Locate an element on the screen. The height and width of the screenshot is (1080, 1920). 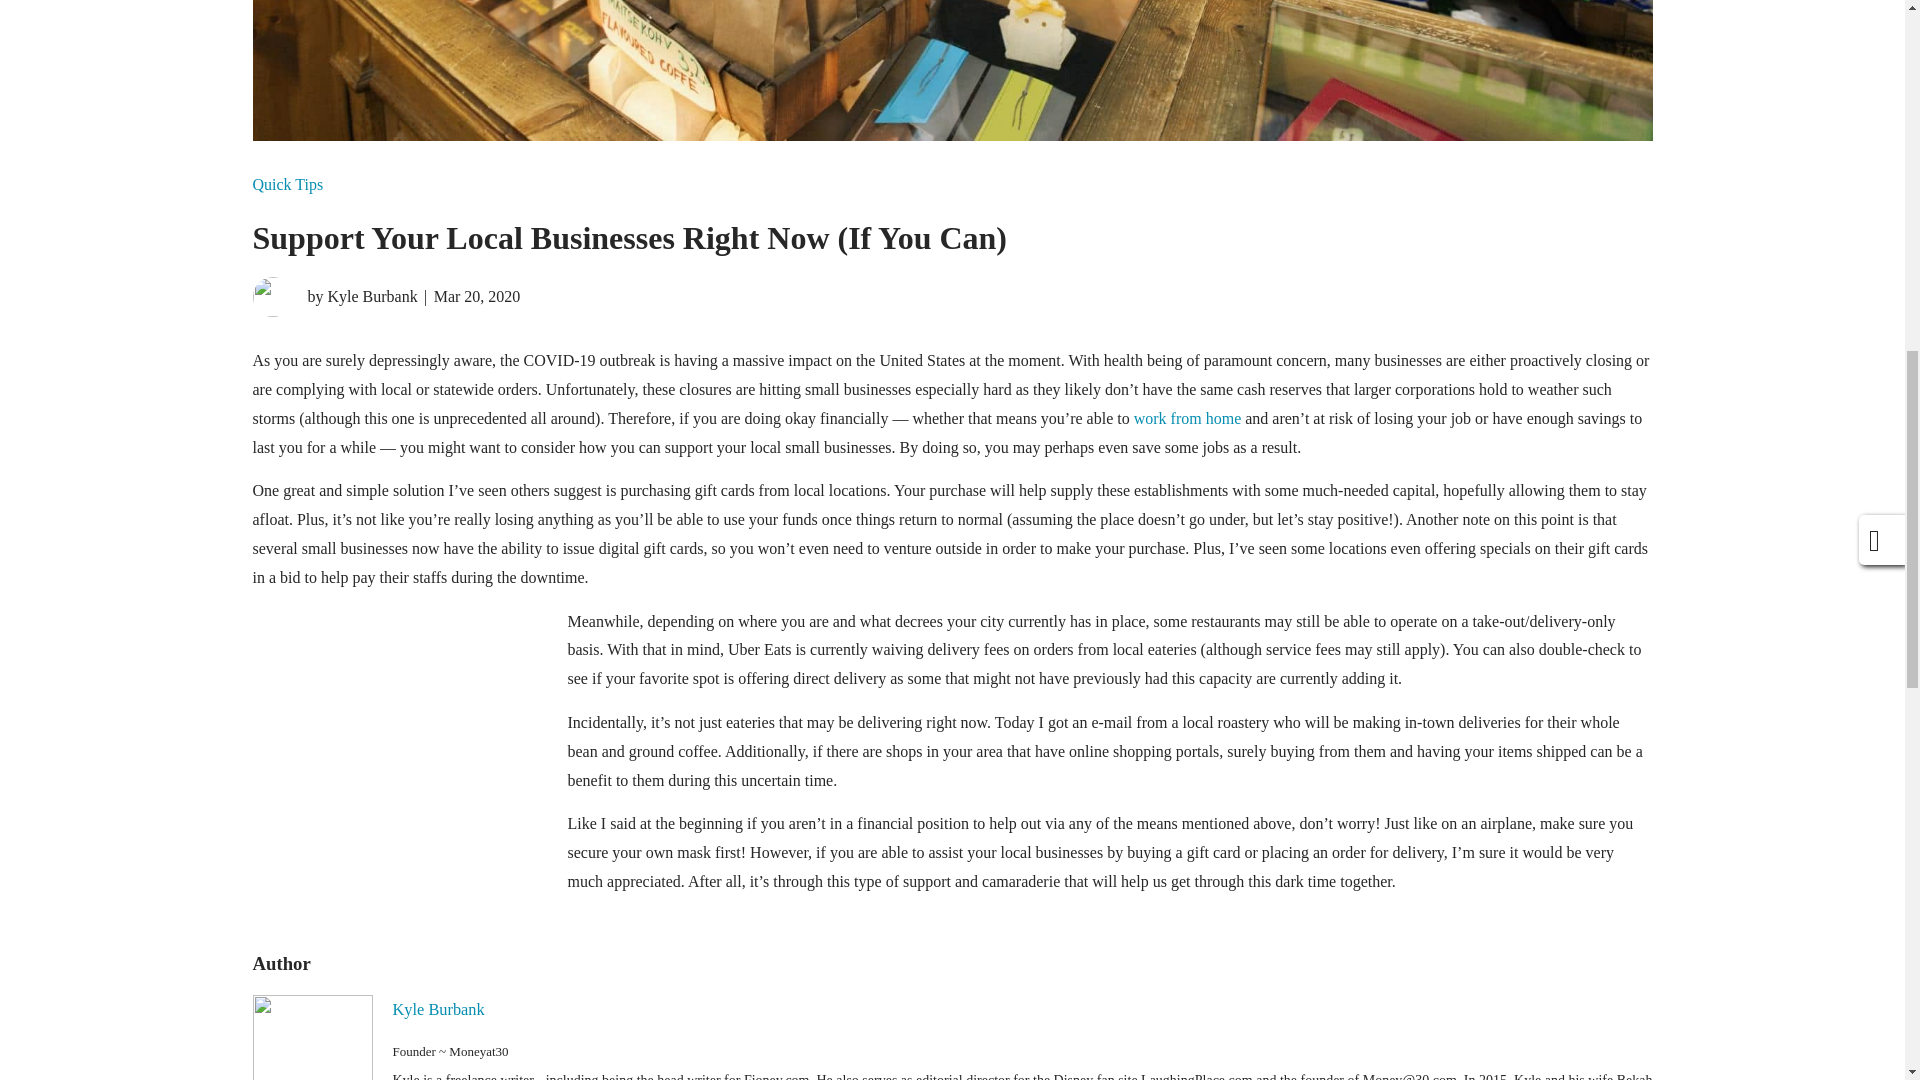
work from home is located at coordinates (1188, 418).